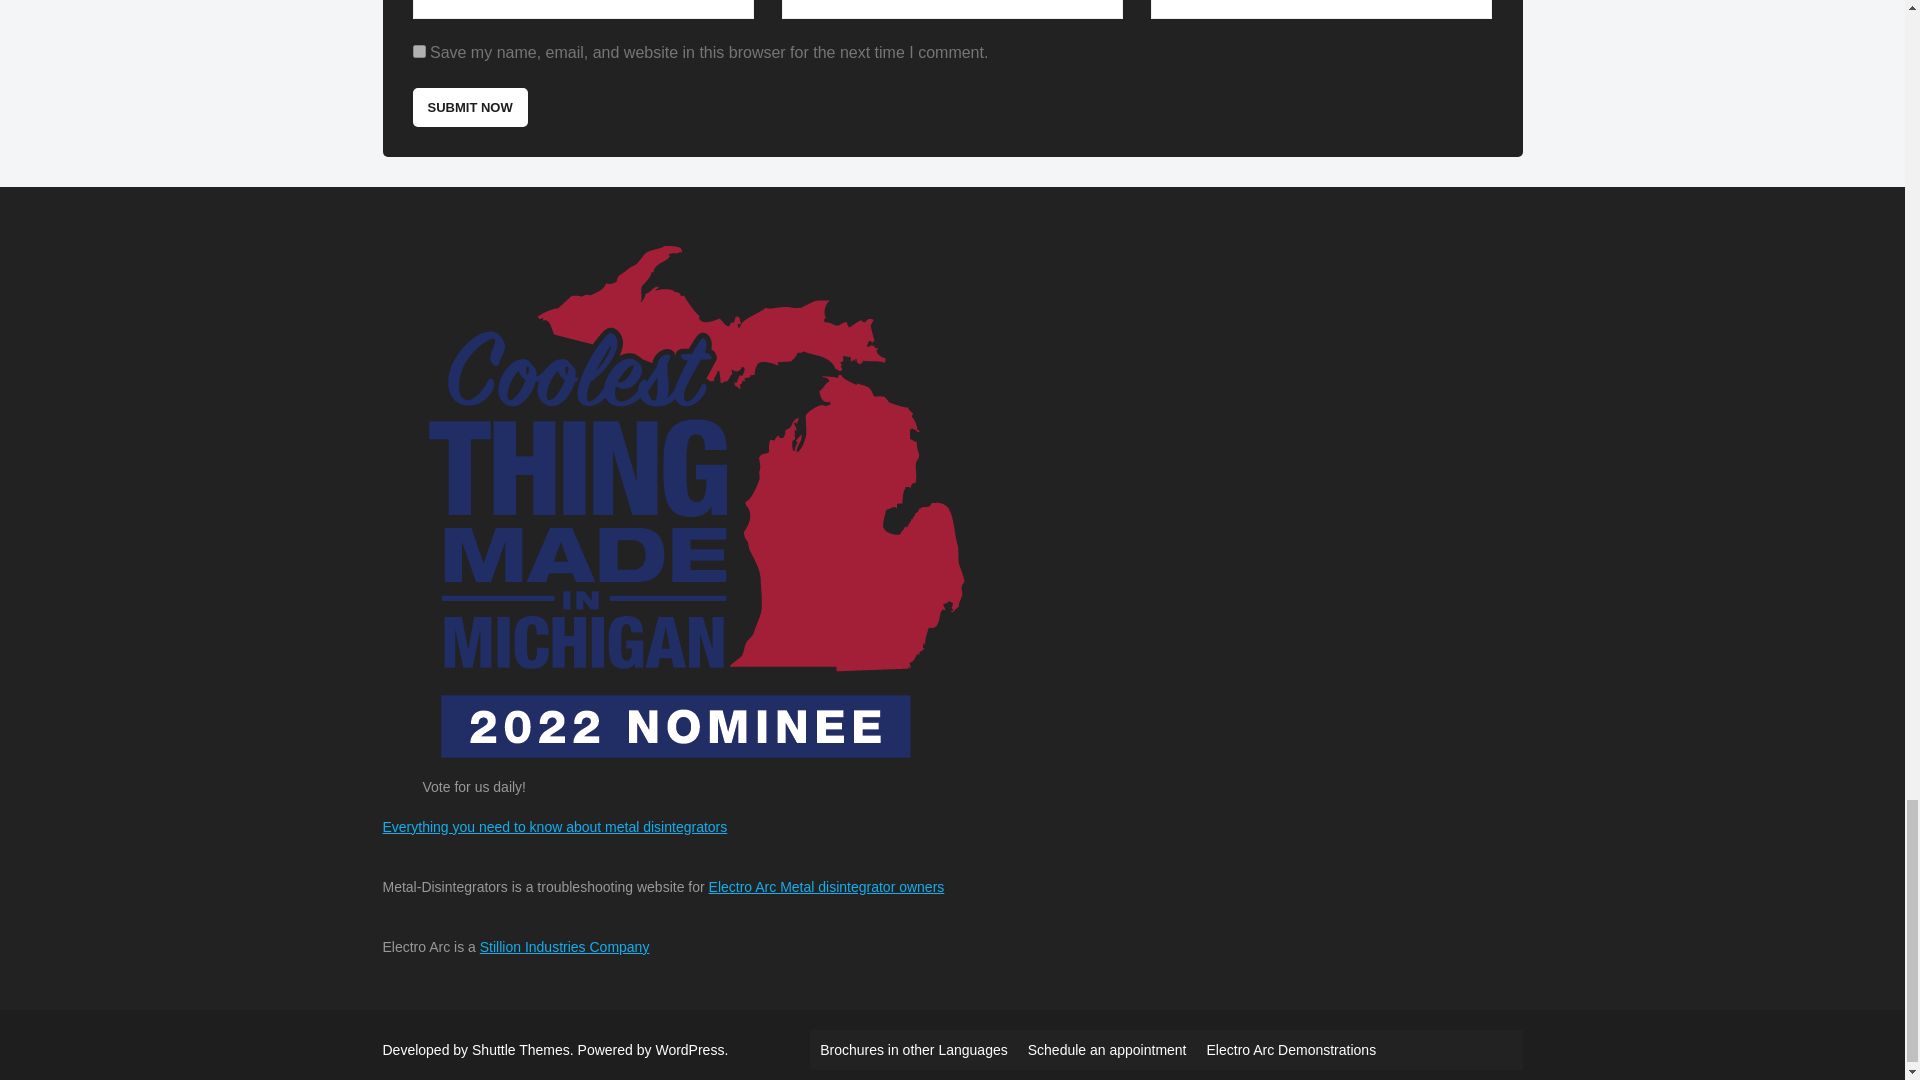 The image size is (1920, 1080). Describe the element at coordinates (418, 52) in the screenshot. I see `yes` at that location.